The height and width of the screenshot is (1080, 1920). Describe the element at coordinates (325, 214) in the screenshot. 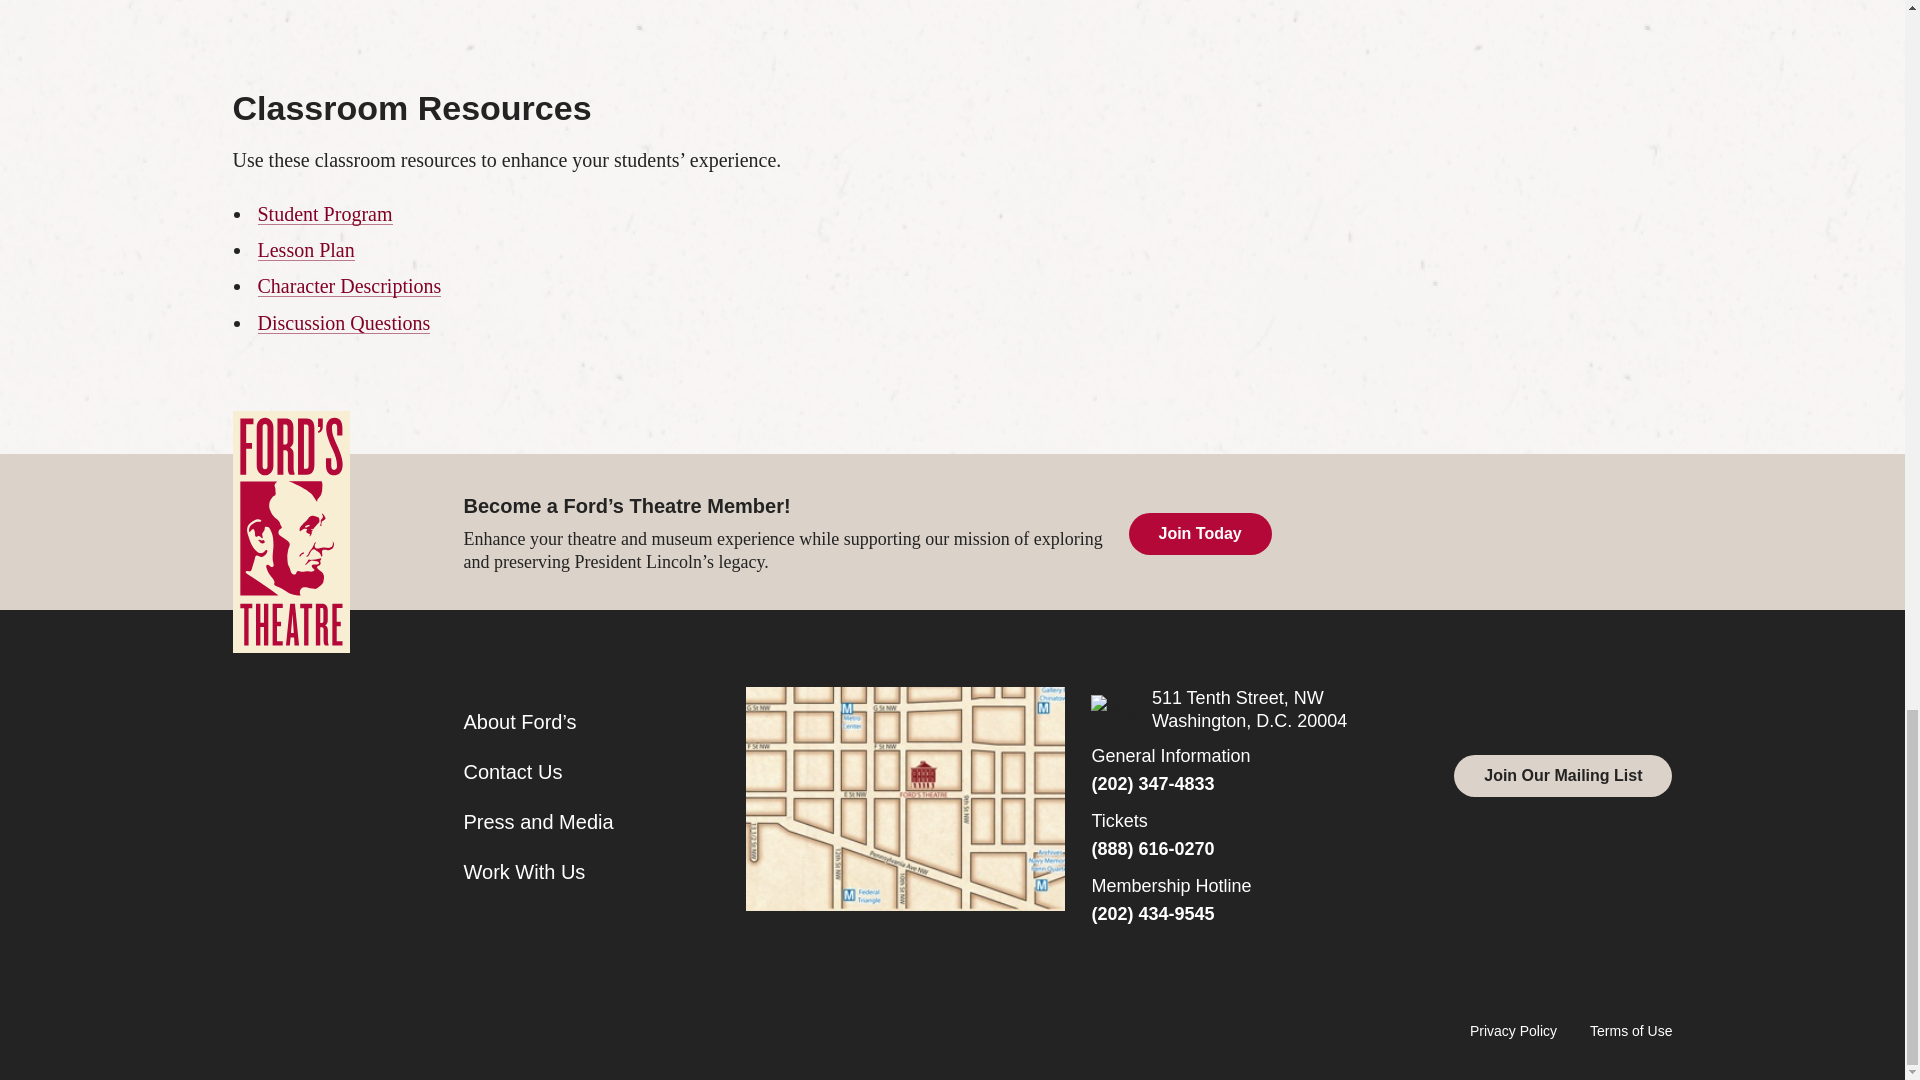

I see `Student Program` at that location.